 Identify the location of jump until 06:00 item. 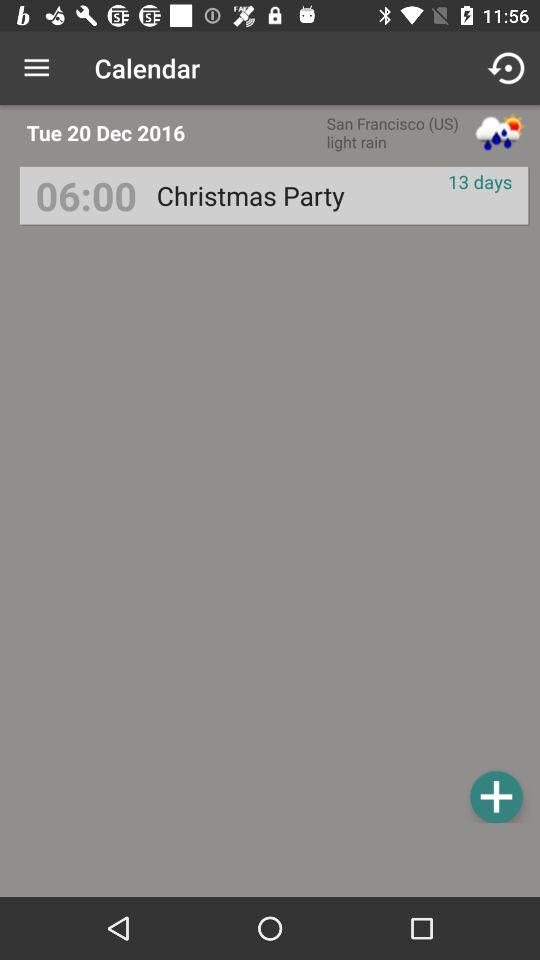
(86, 196).